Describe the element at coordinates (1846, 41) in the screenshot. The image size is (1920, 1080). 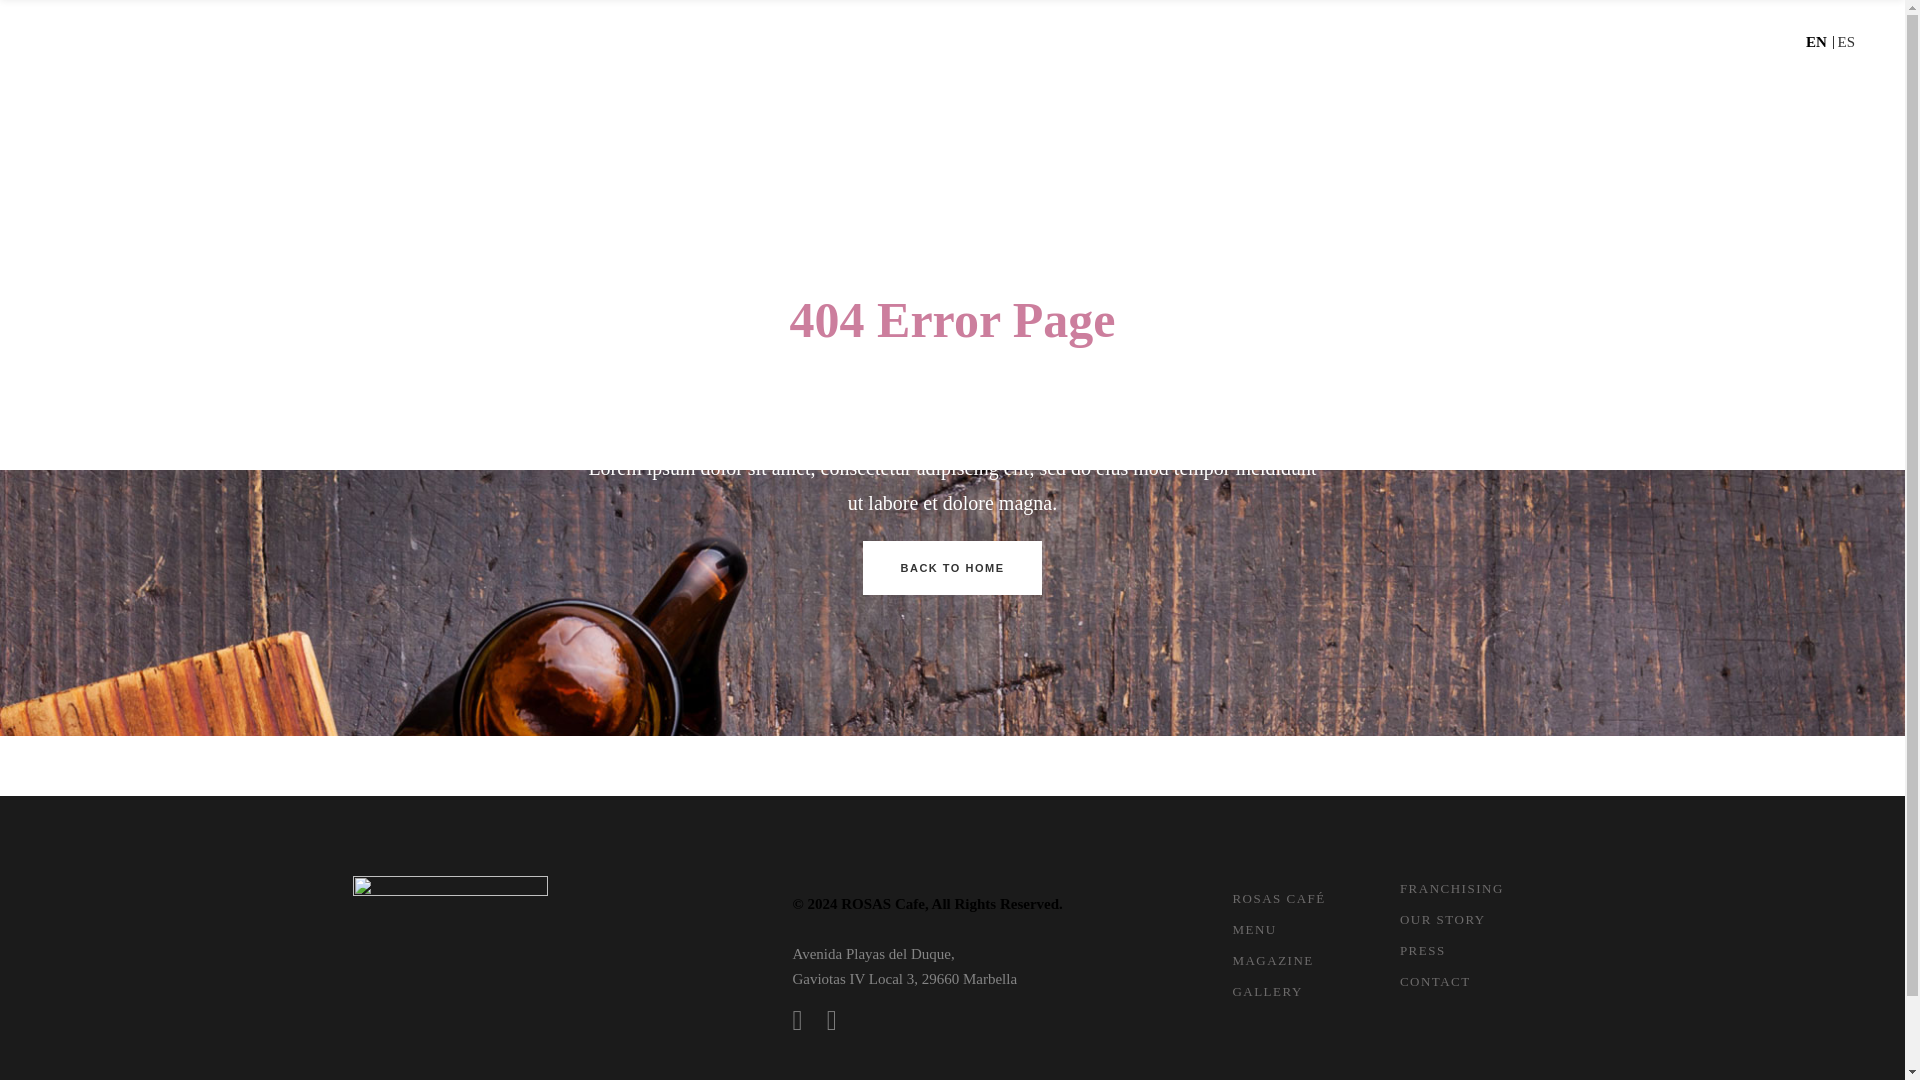
I see `ES` at that location.